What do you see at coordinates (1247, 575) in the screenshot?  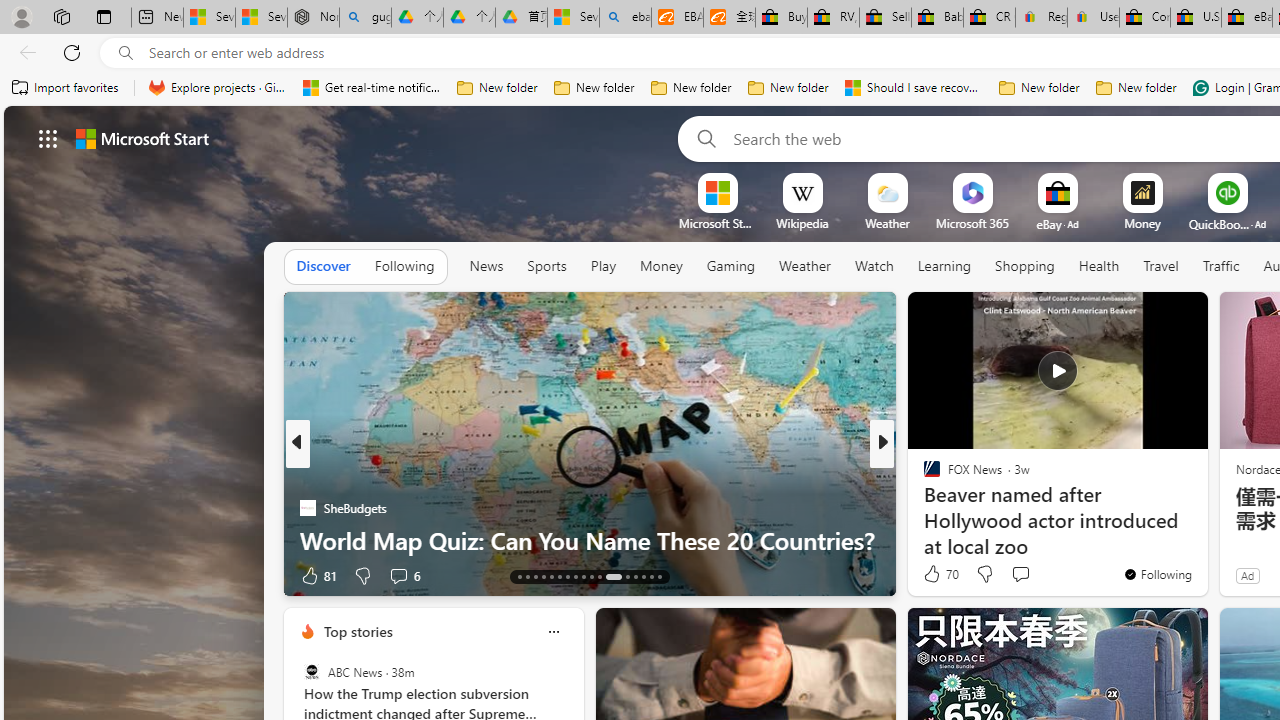 I see `Ad` at bounding box center [1247, 575].